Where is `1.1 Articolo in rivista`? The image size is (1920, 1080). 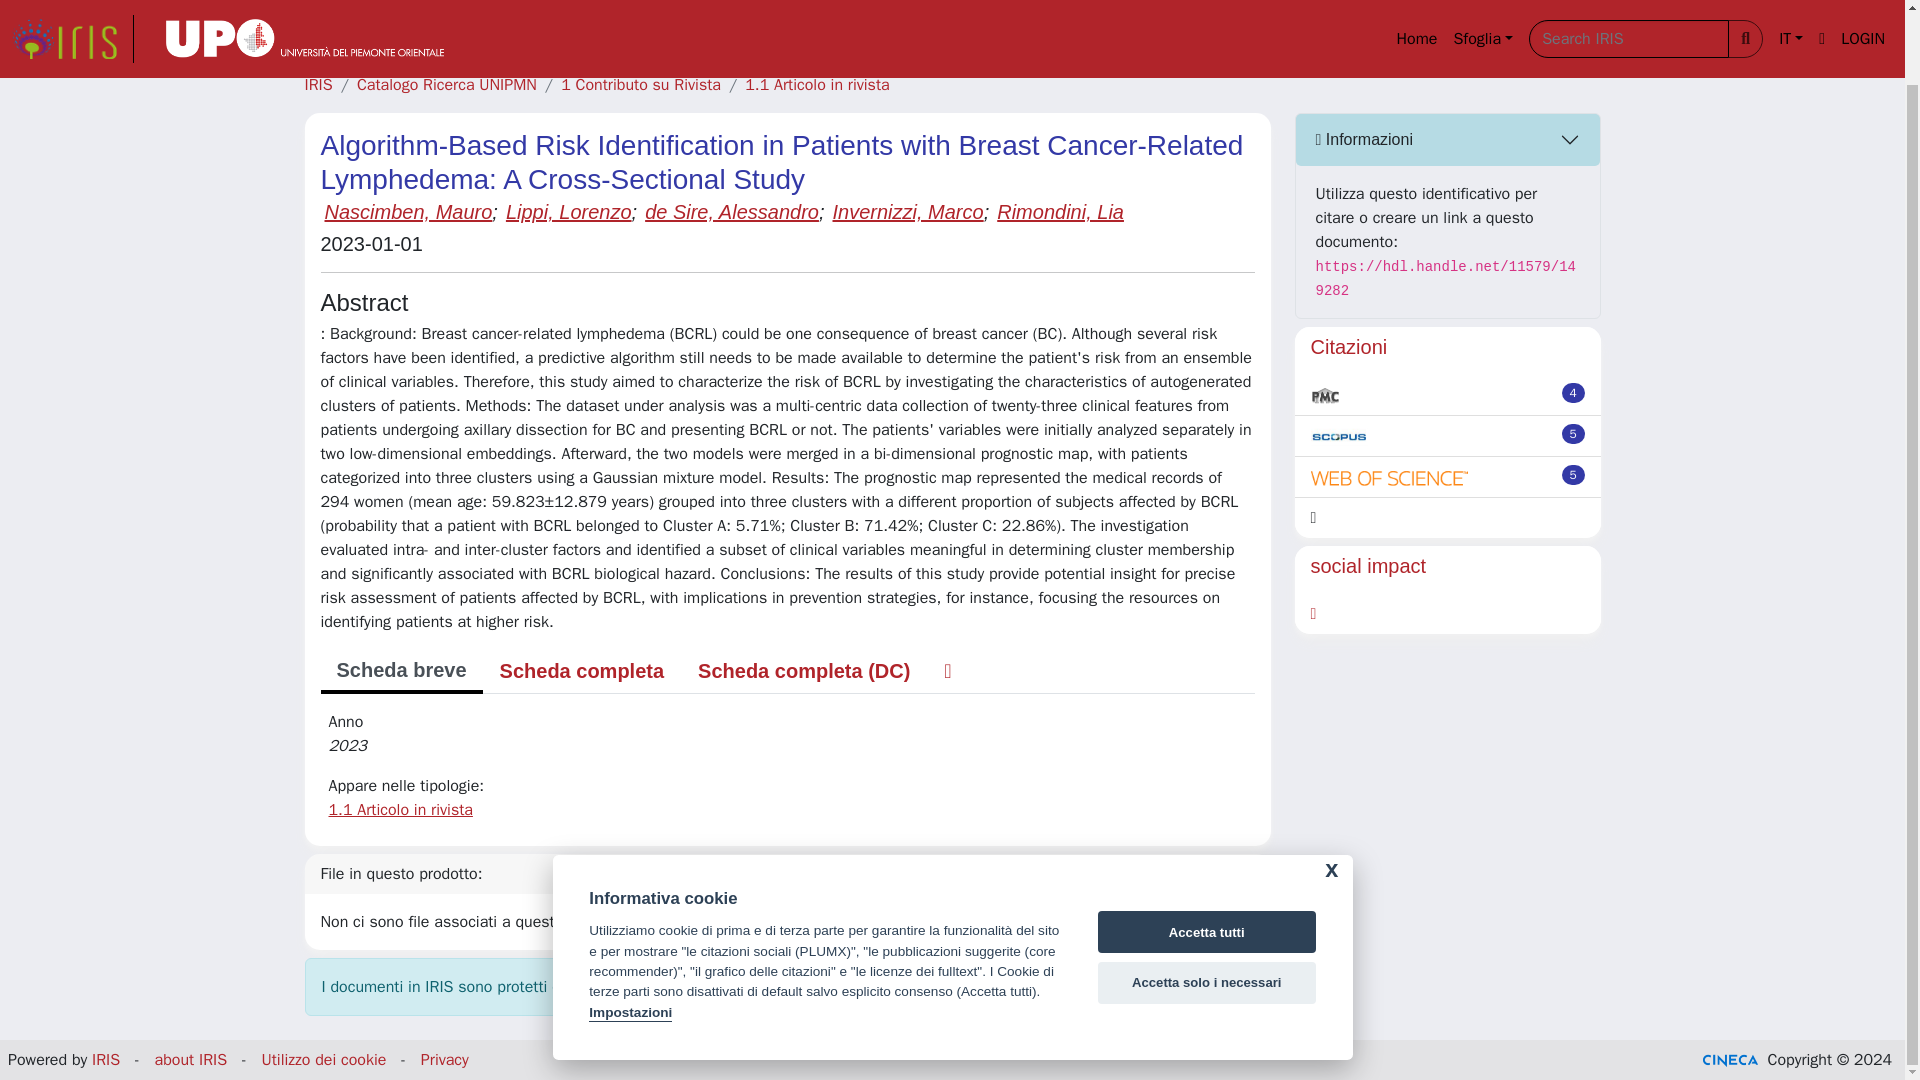 1.1 Articolo in rivista is located at coordinates (400, 810).